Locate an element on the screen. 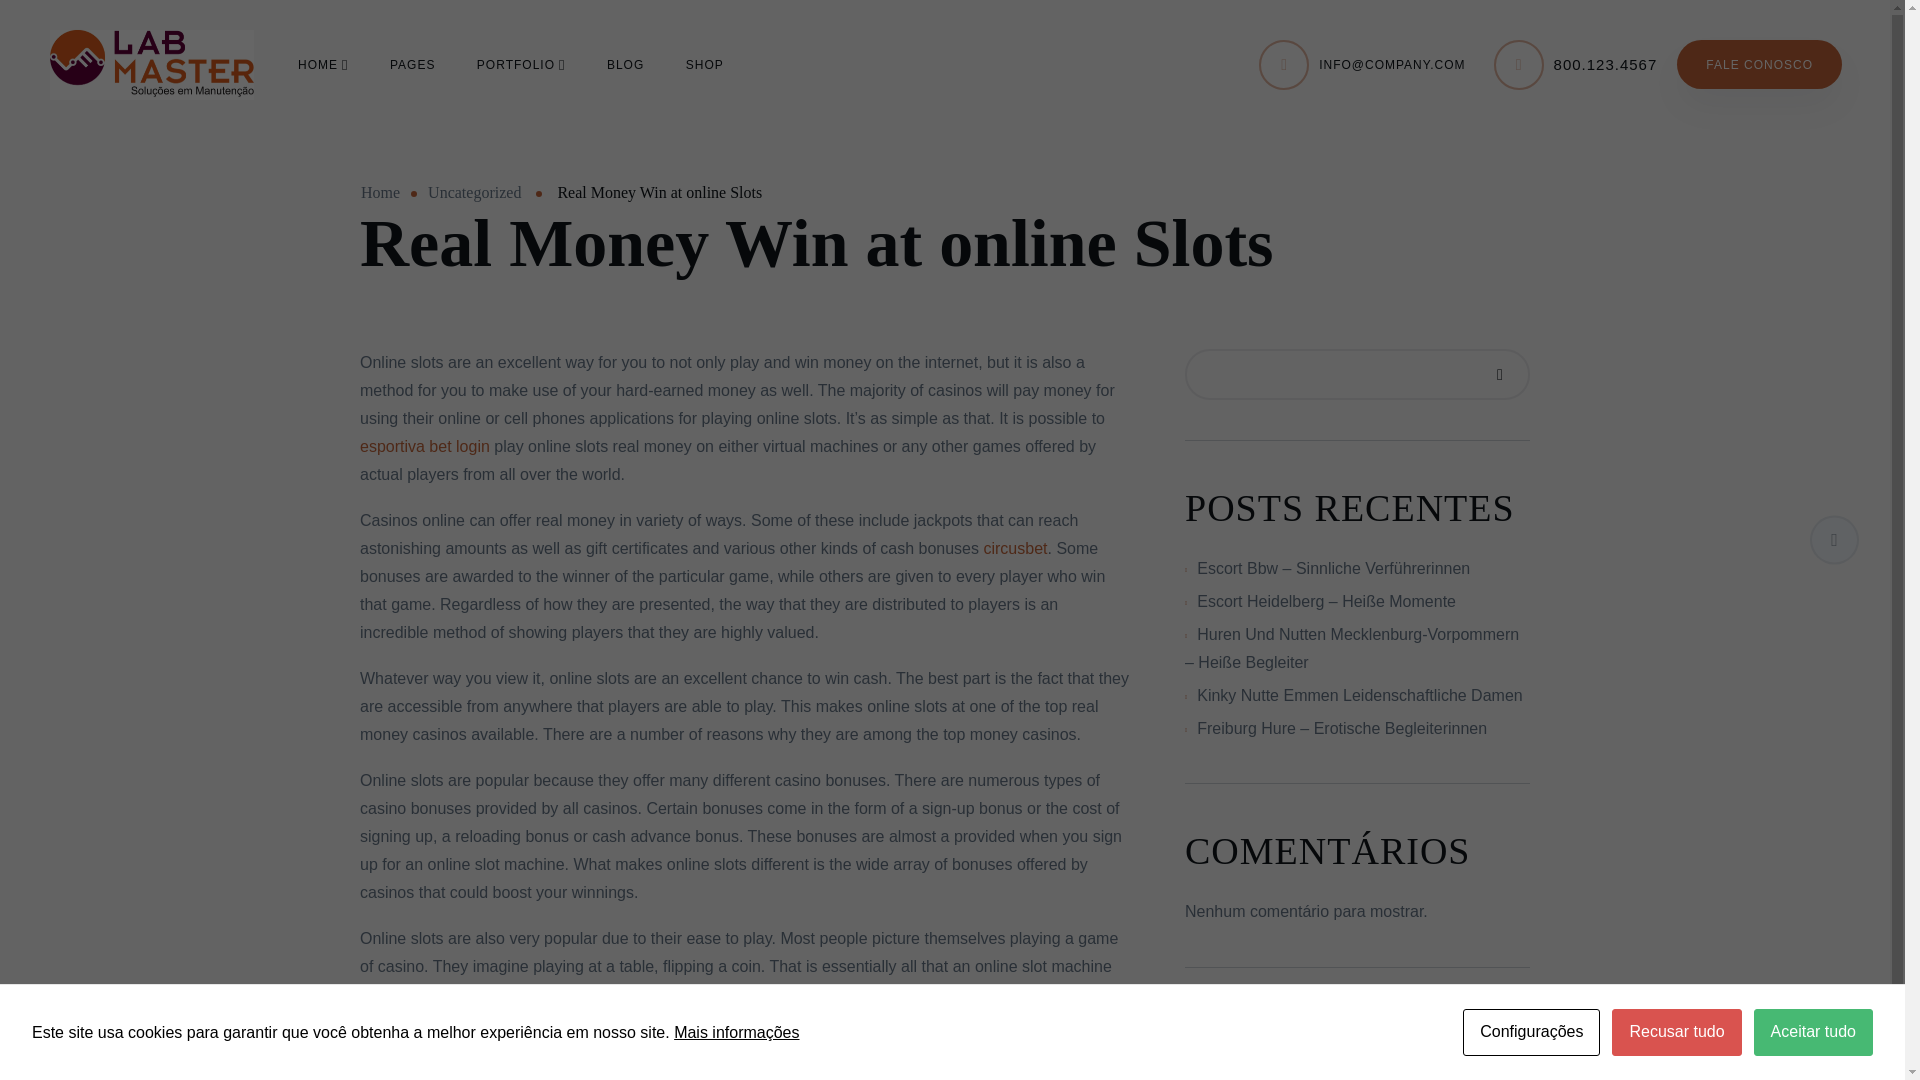 The image size is (1920, 1080). Uncategorized is located at coordinates (474, 192).